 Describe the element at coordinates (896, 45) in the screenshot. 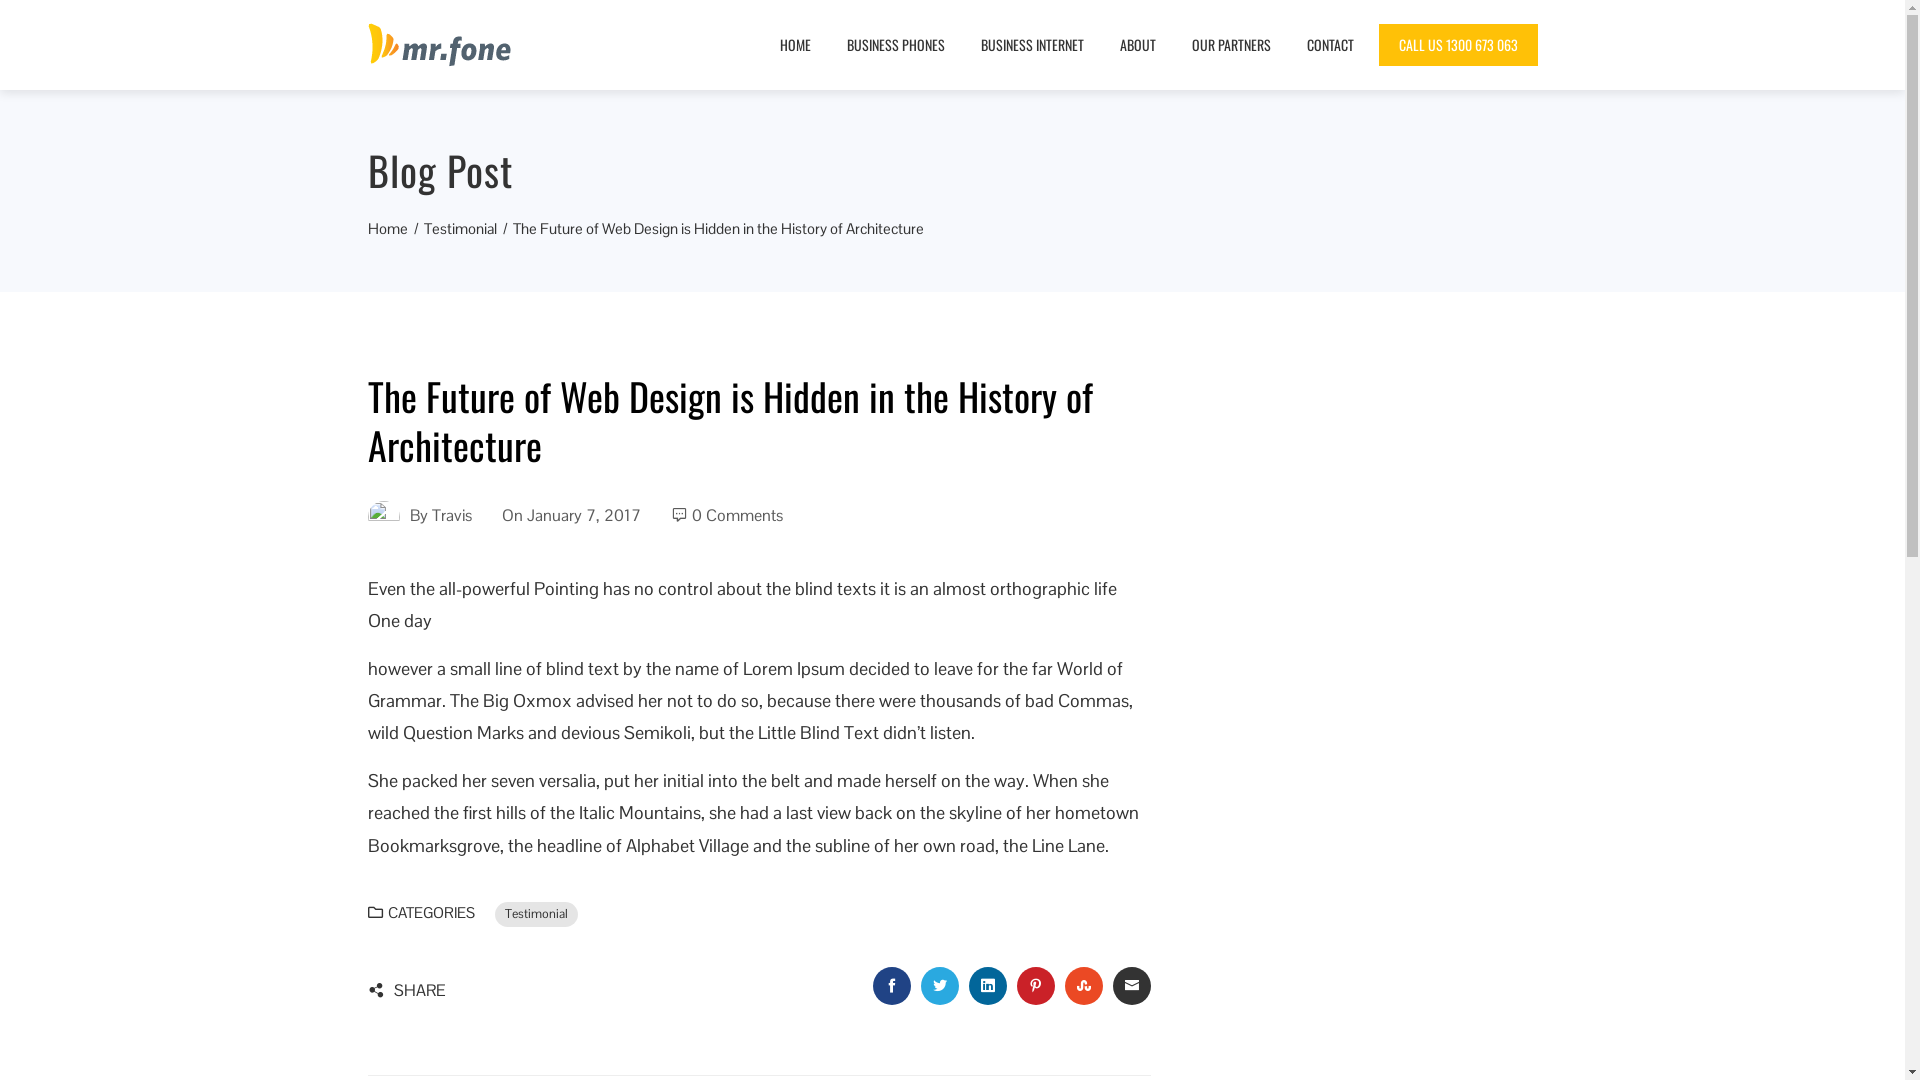

I see `BUSINESS PHONES` at that location.